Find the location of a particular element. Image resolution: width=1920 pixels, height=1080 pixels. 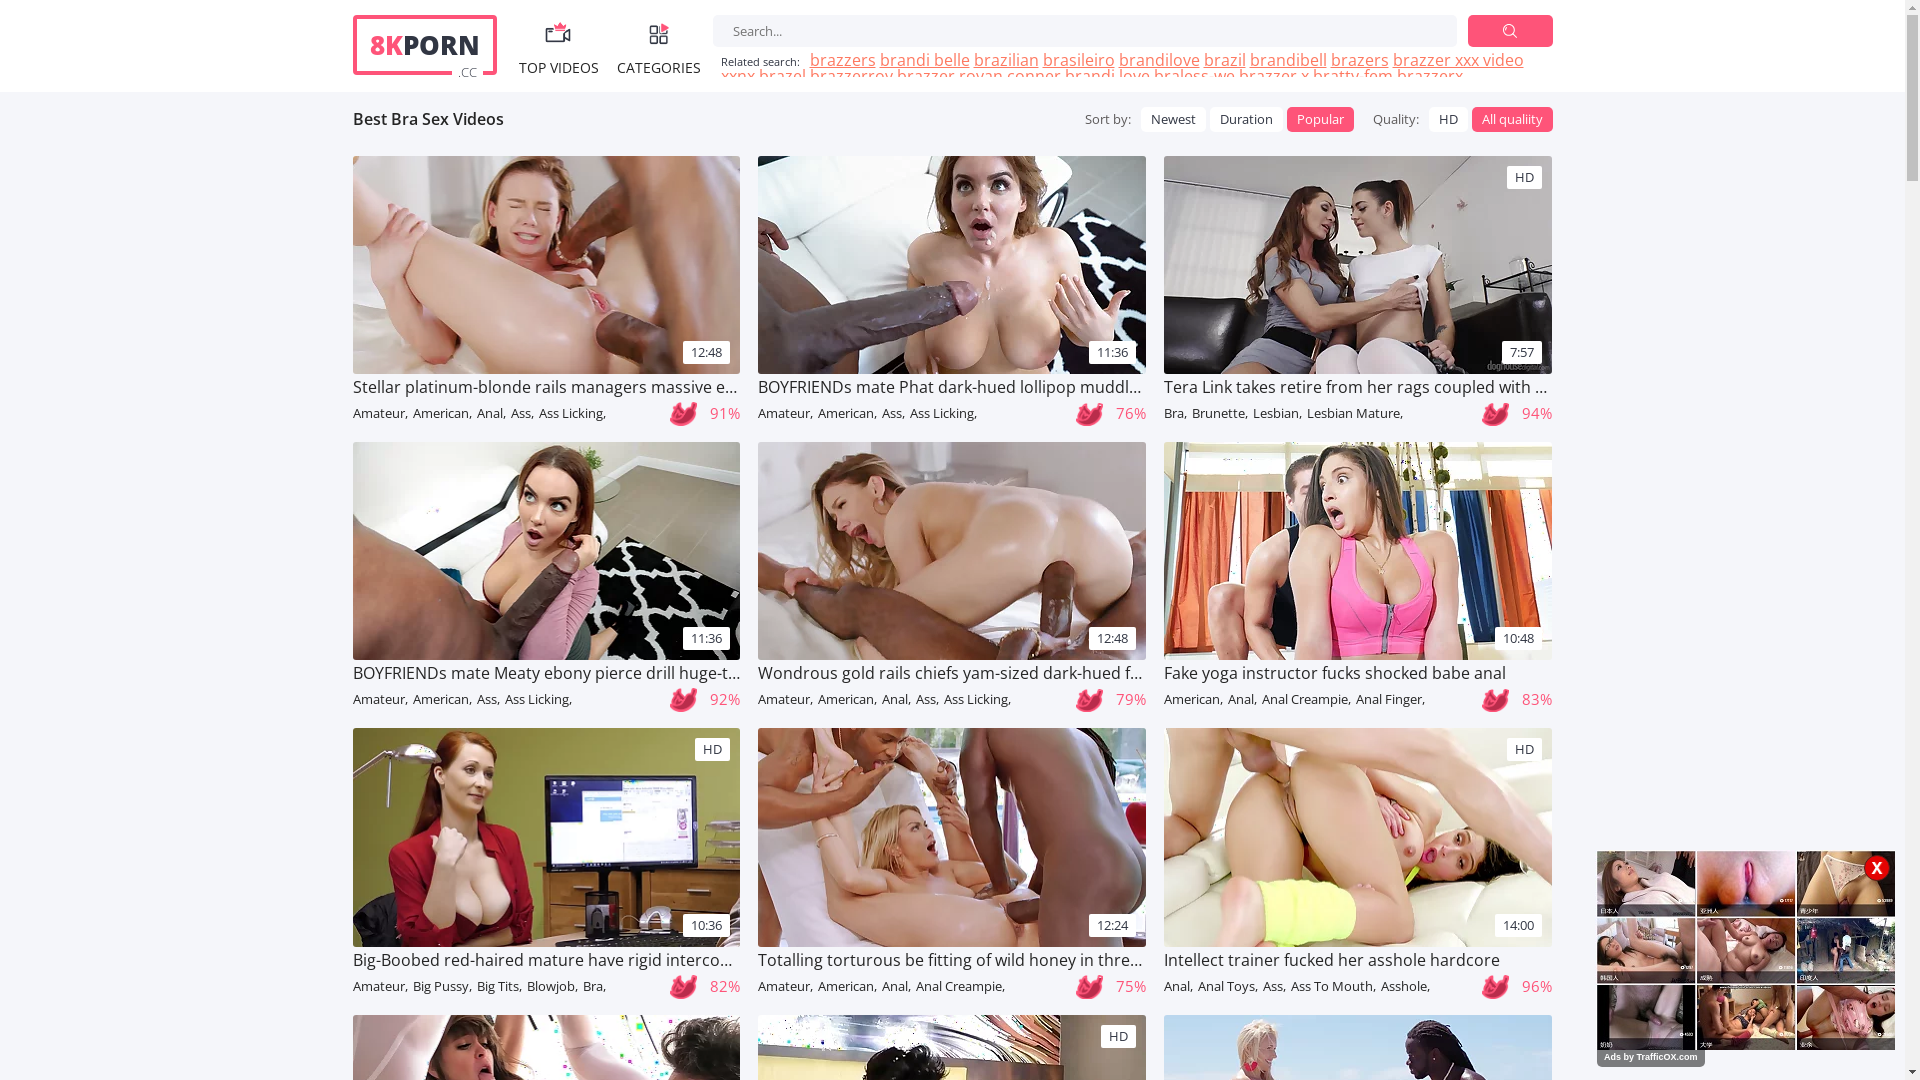

bratty-fem is located at coordinates (1352, 76).